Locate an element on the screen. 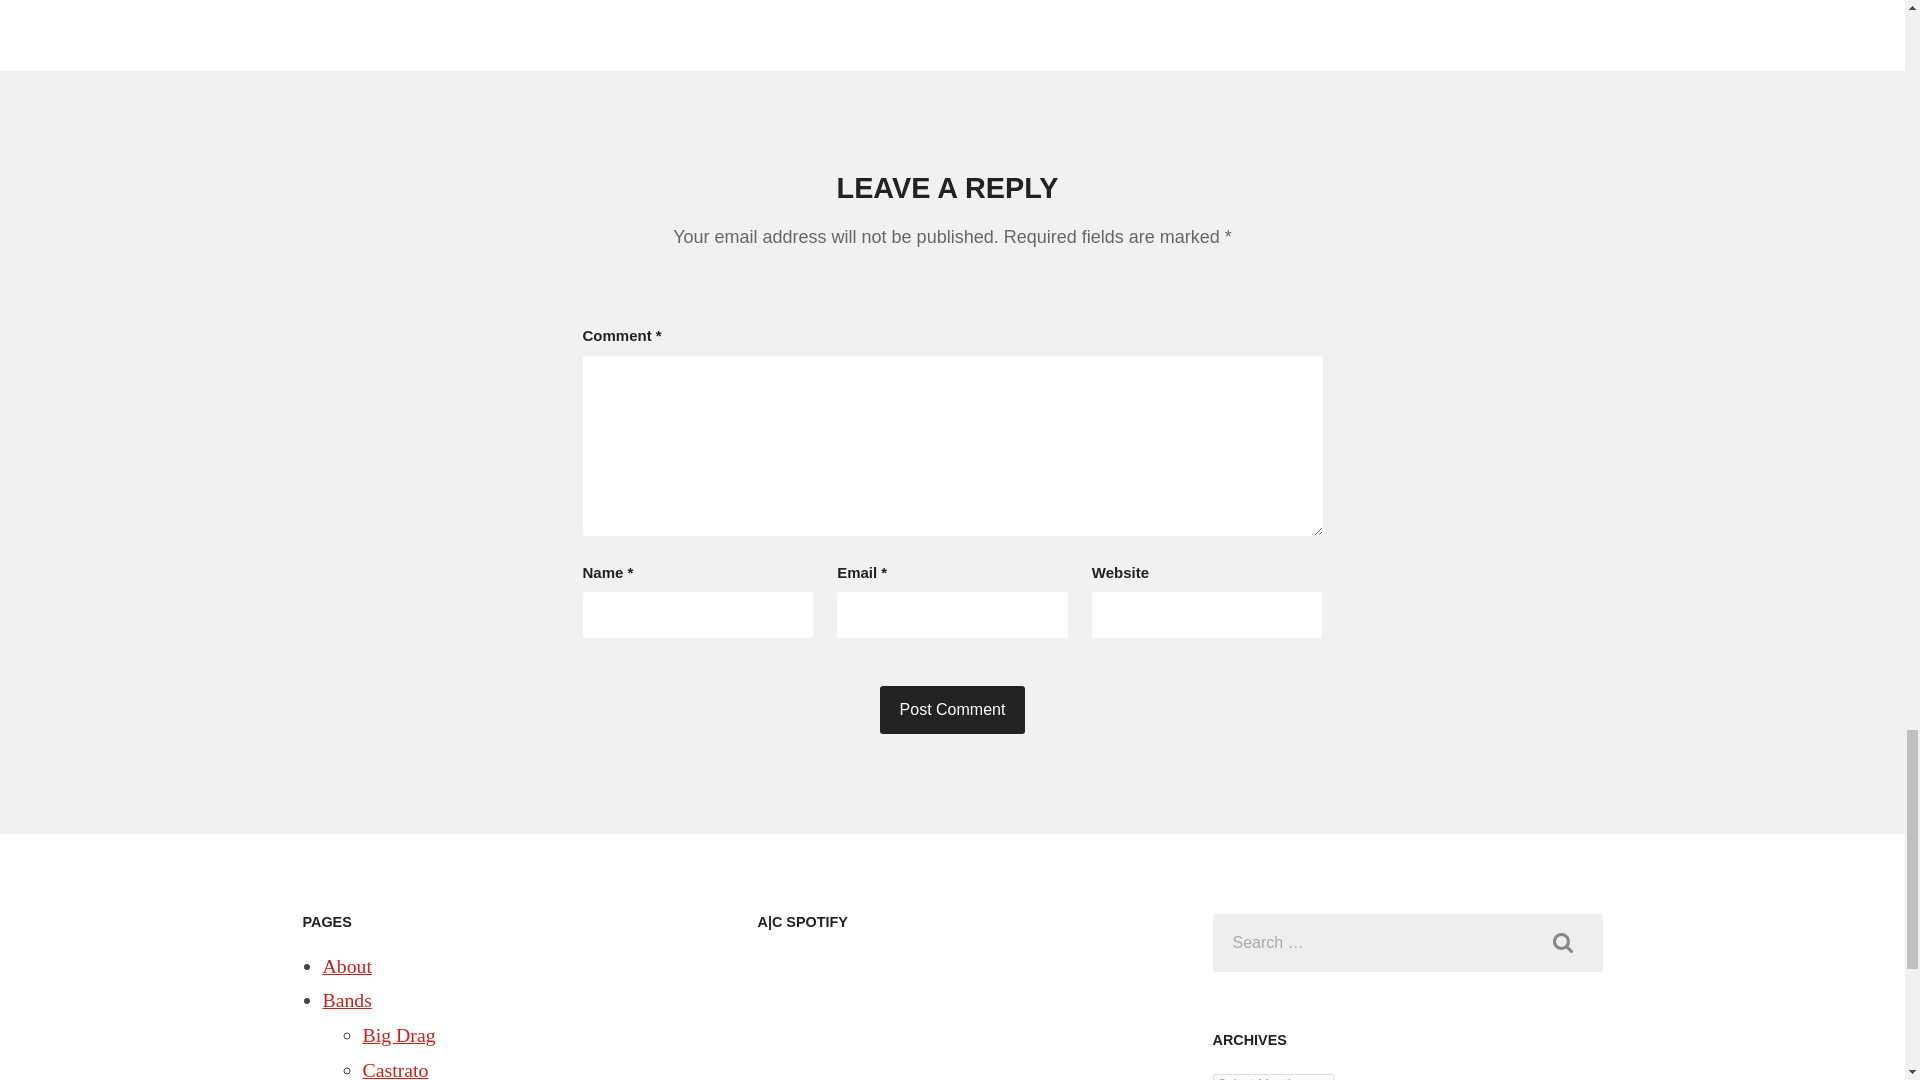 The width and height of the screenshot is (1920, 1080). Search is located at coordinates (1562, 943).